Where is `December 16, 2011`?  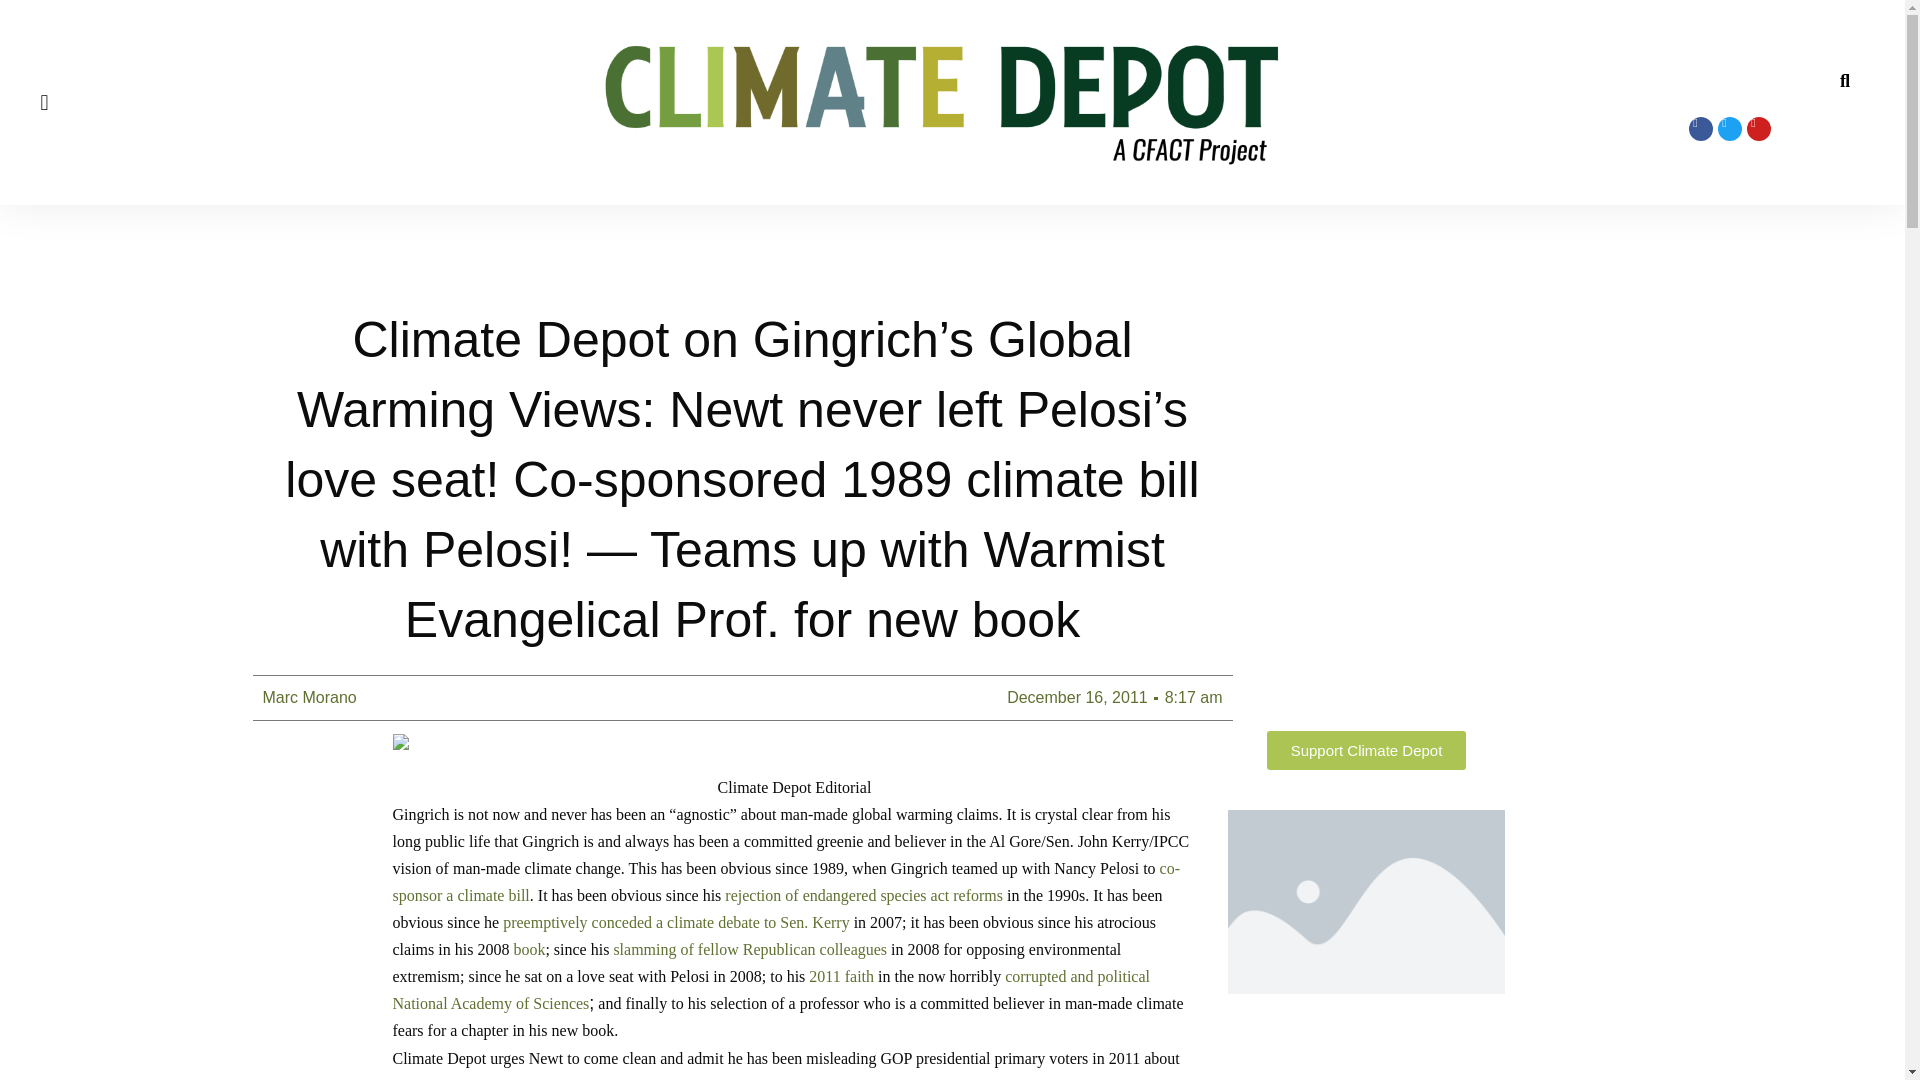
December 16, 2011 is located at coordinates (1077, 697).